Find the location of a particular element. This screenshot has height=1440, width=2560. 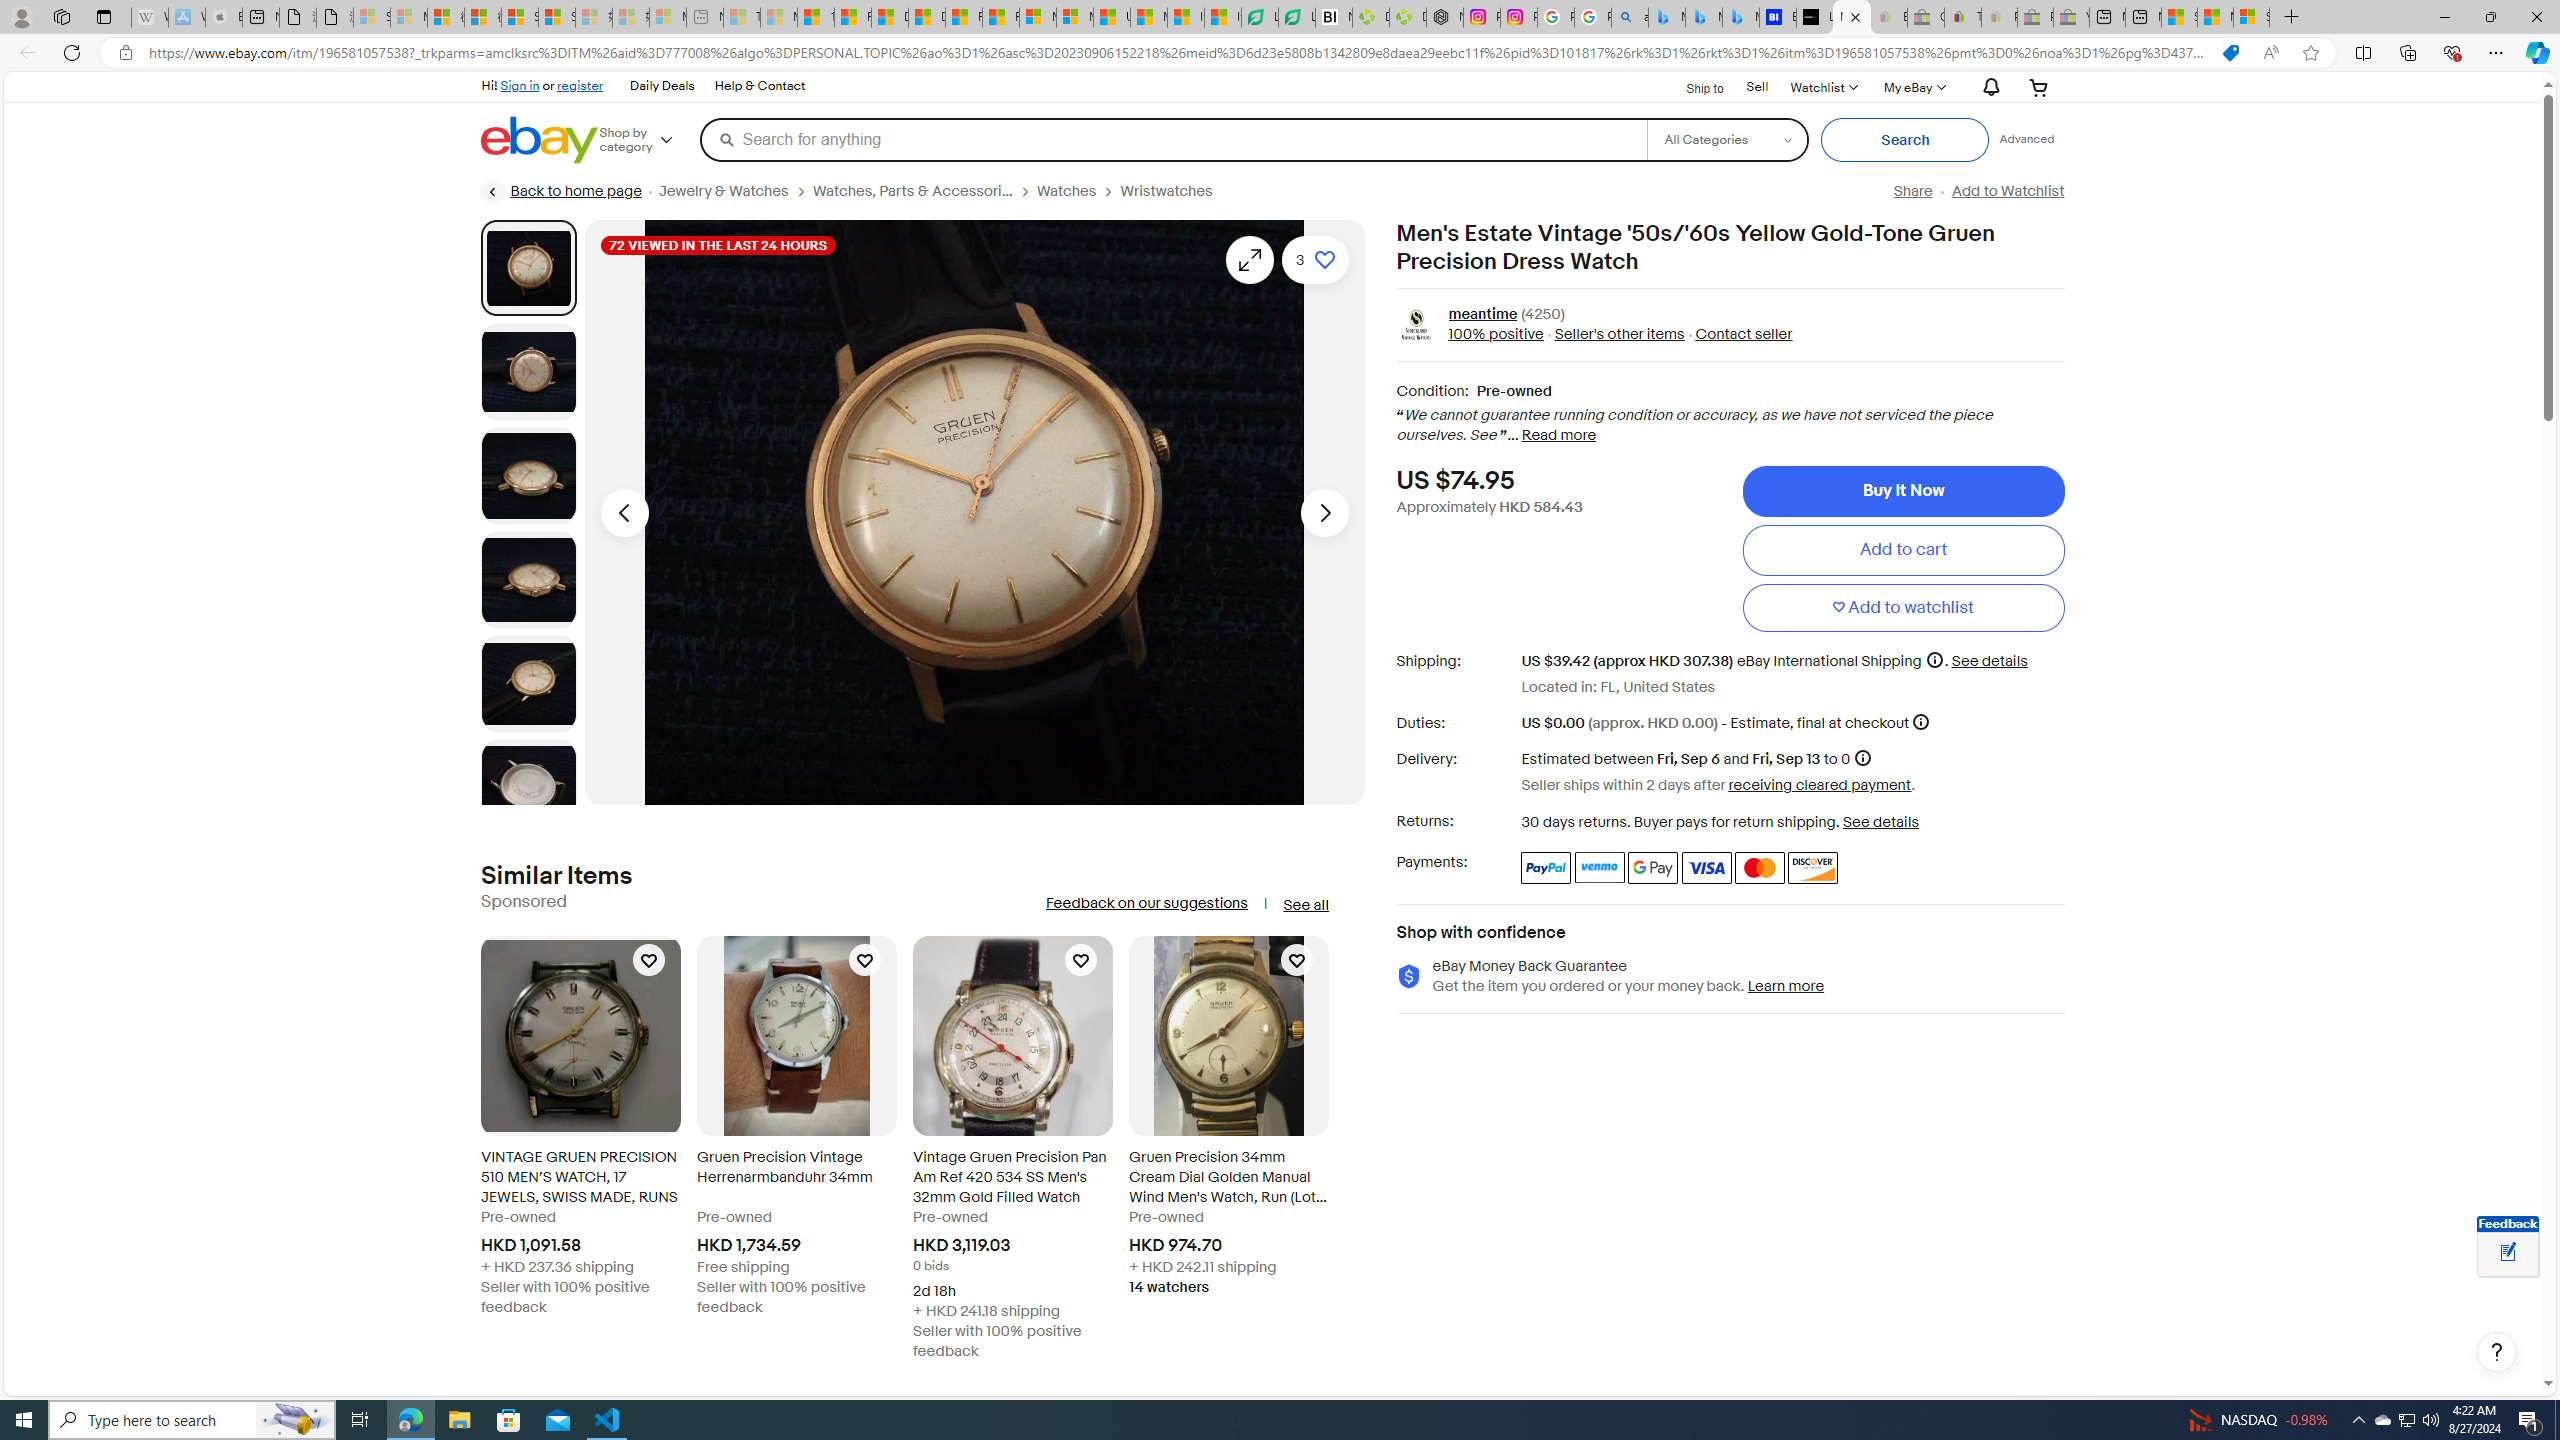

Daily Deals is located at coordinates (662, 86).